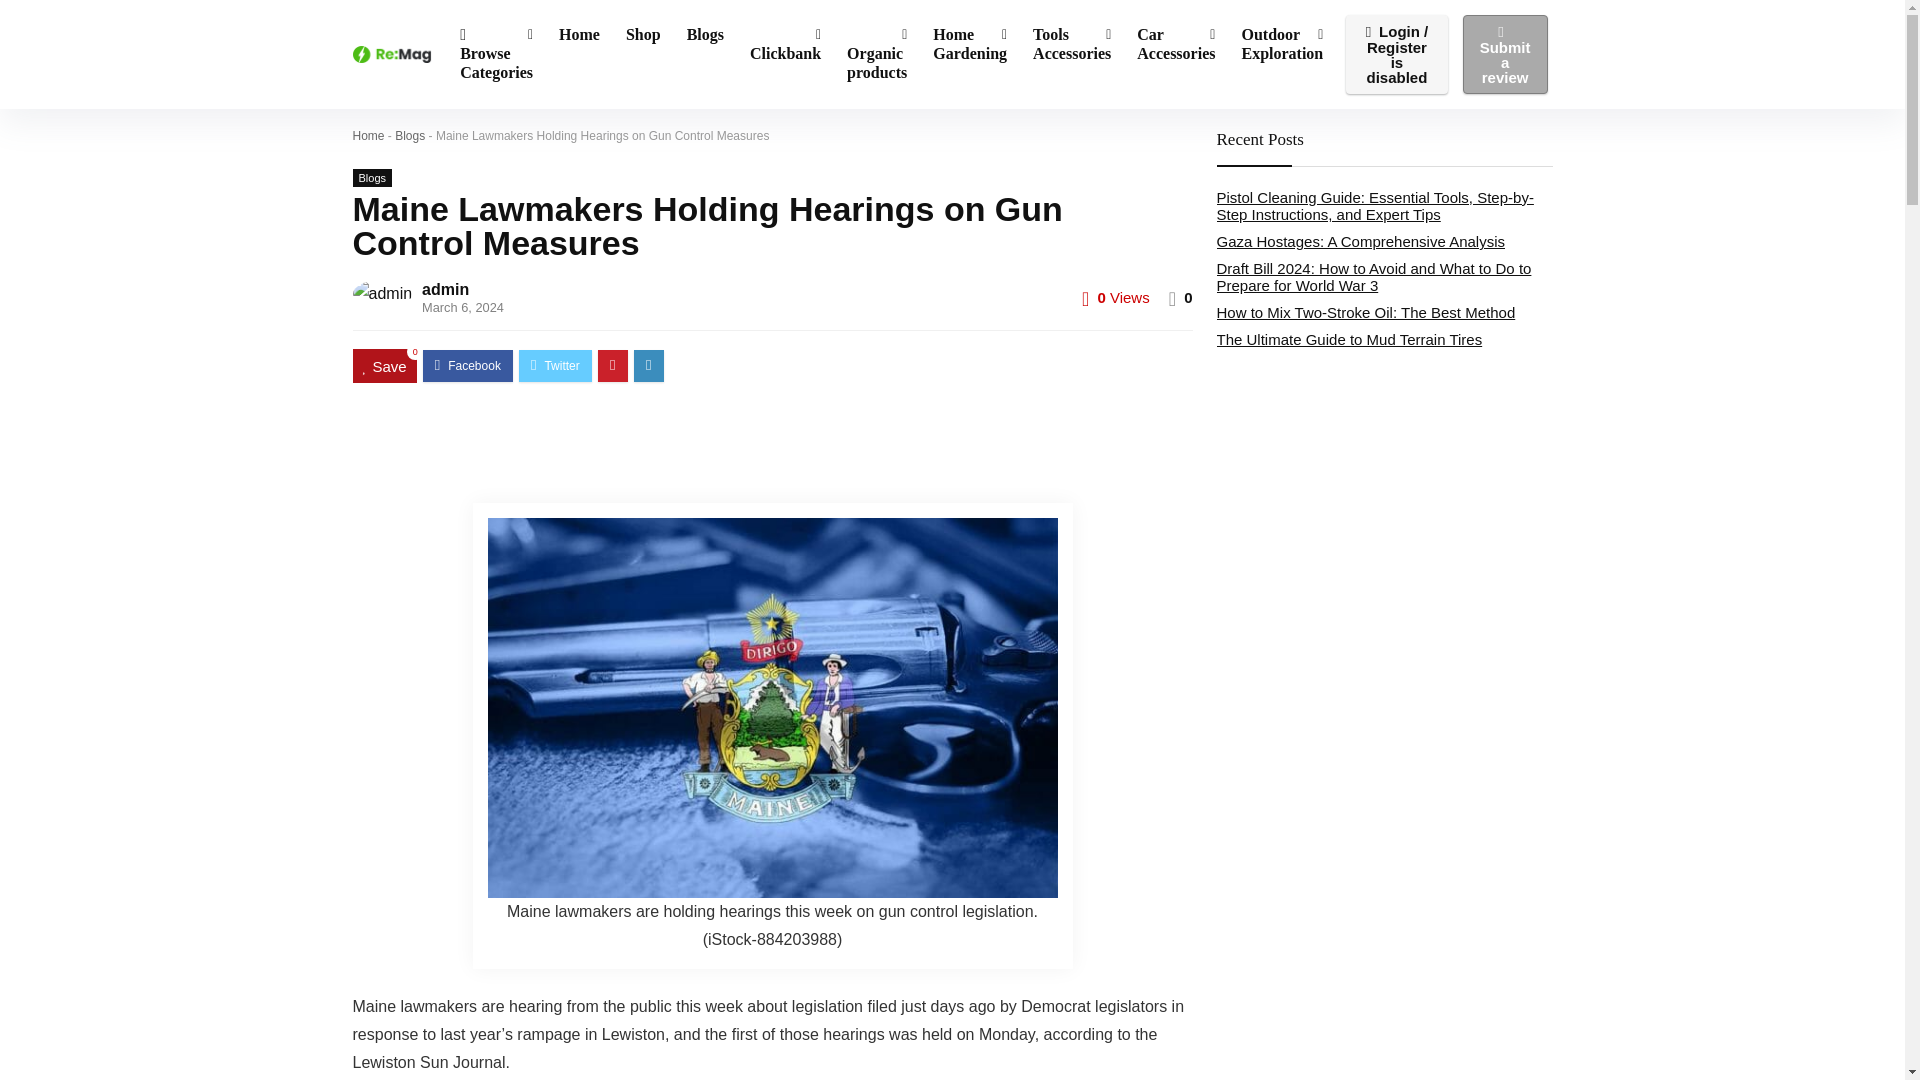  I want to click on Tools Accessories, so click(1071, 44).